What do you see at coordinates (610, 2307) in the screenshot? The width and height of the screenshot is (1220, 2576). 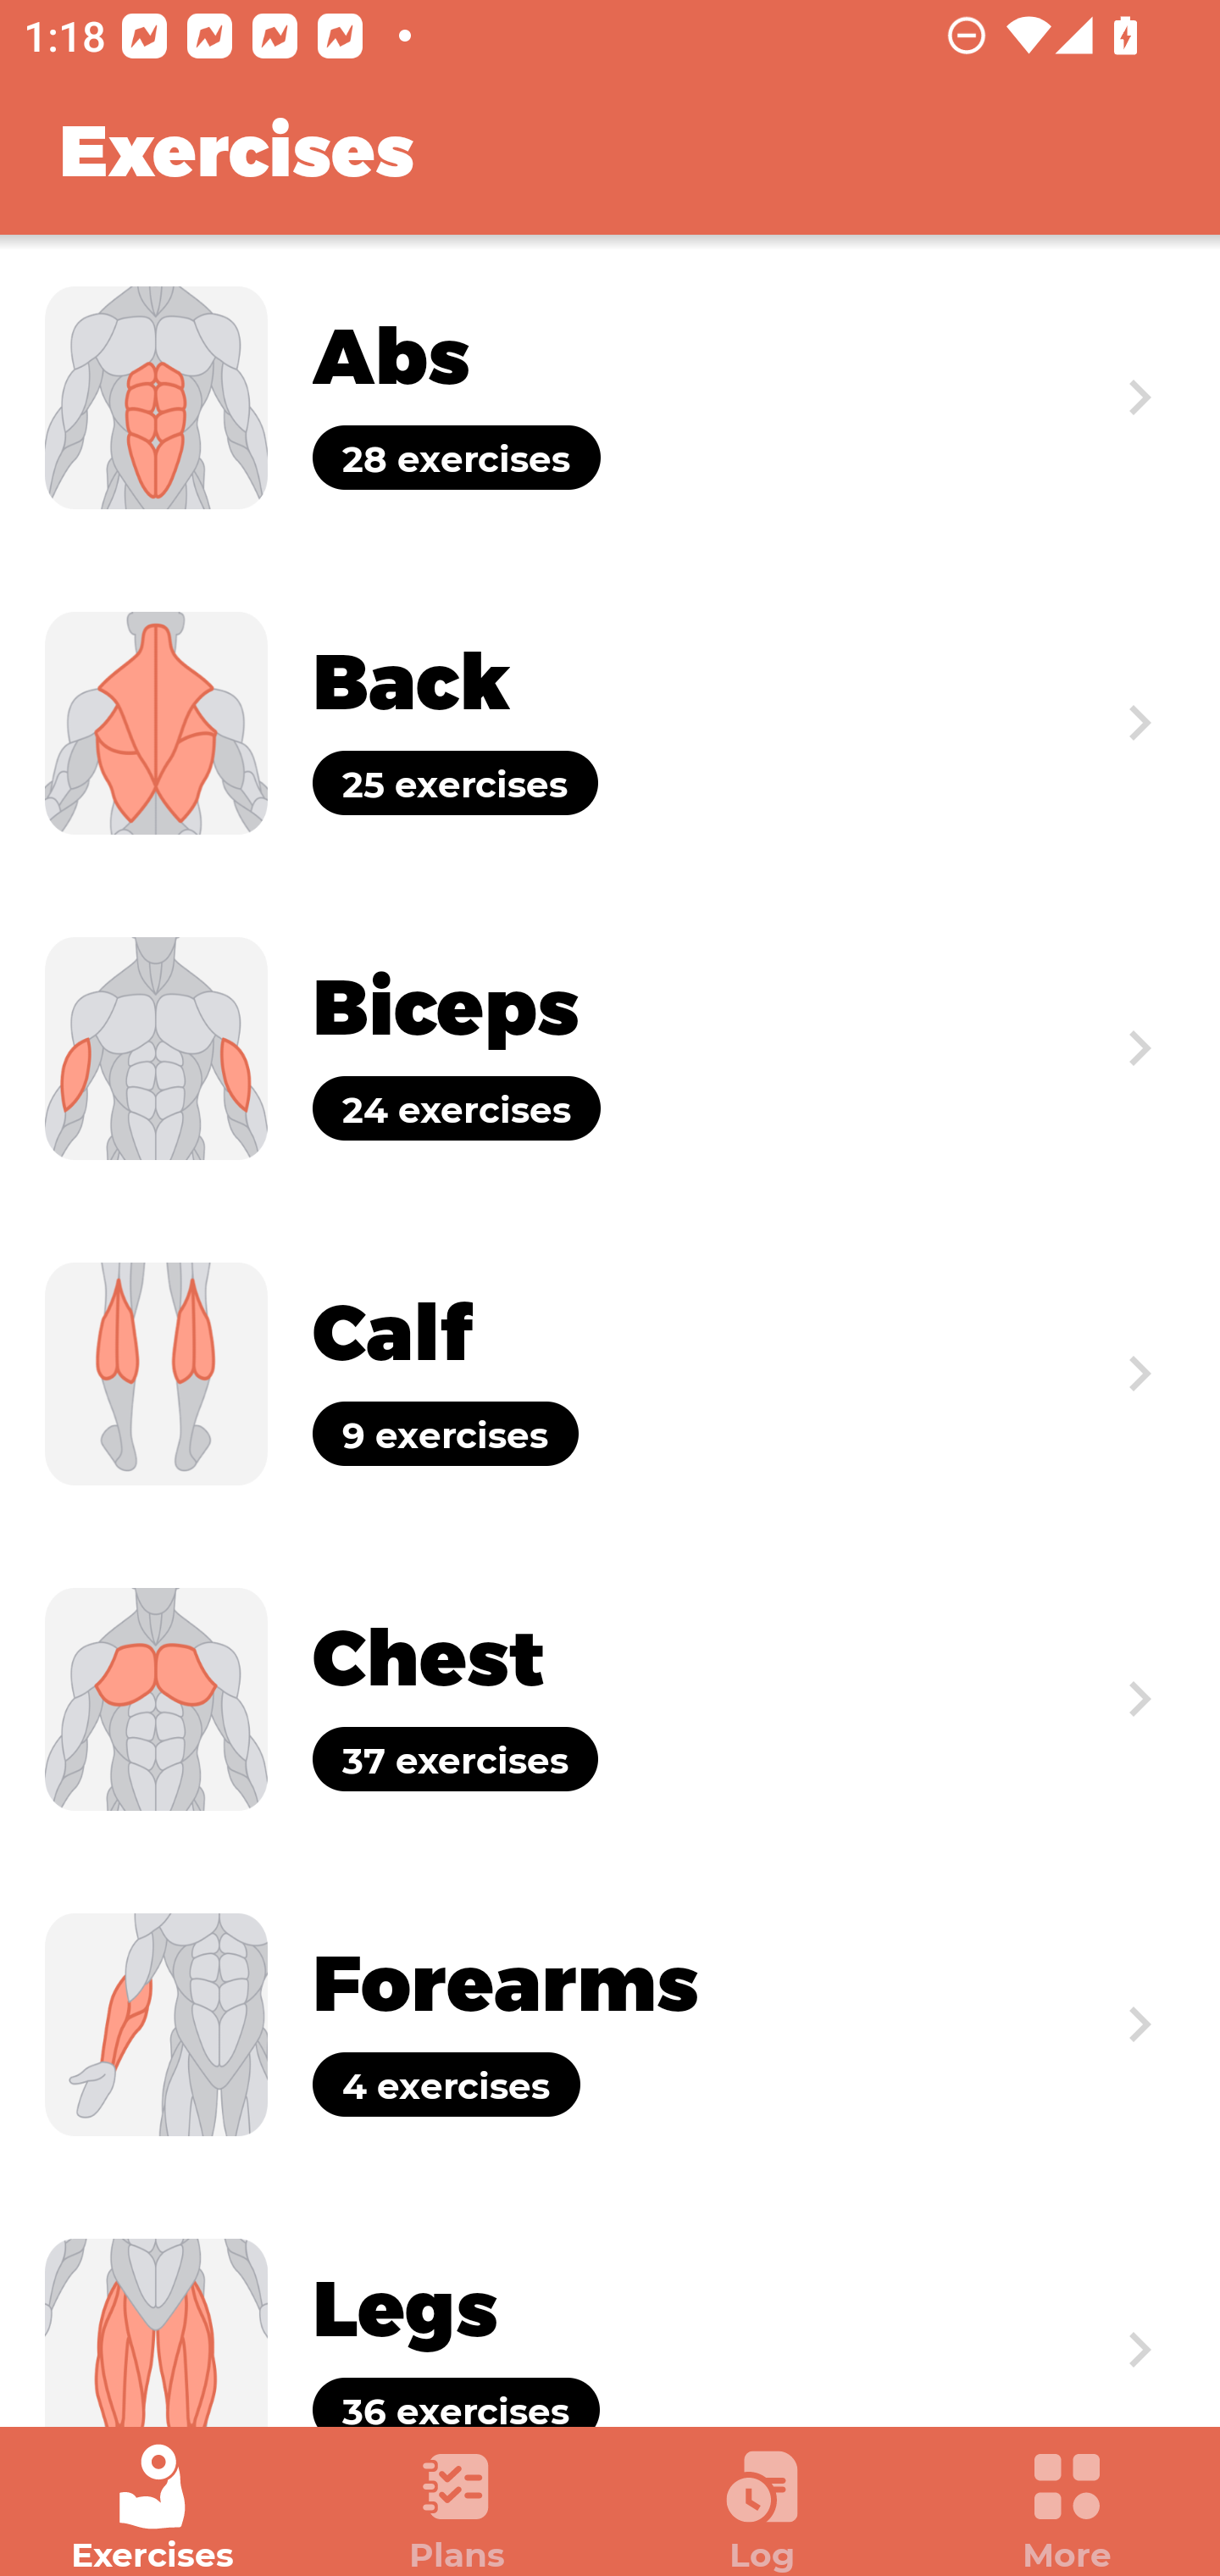 I see `Exercise Legs 36 exercises` at bounding box center [610, 2307].